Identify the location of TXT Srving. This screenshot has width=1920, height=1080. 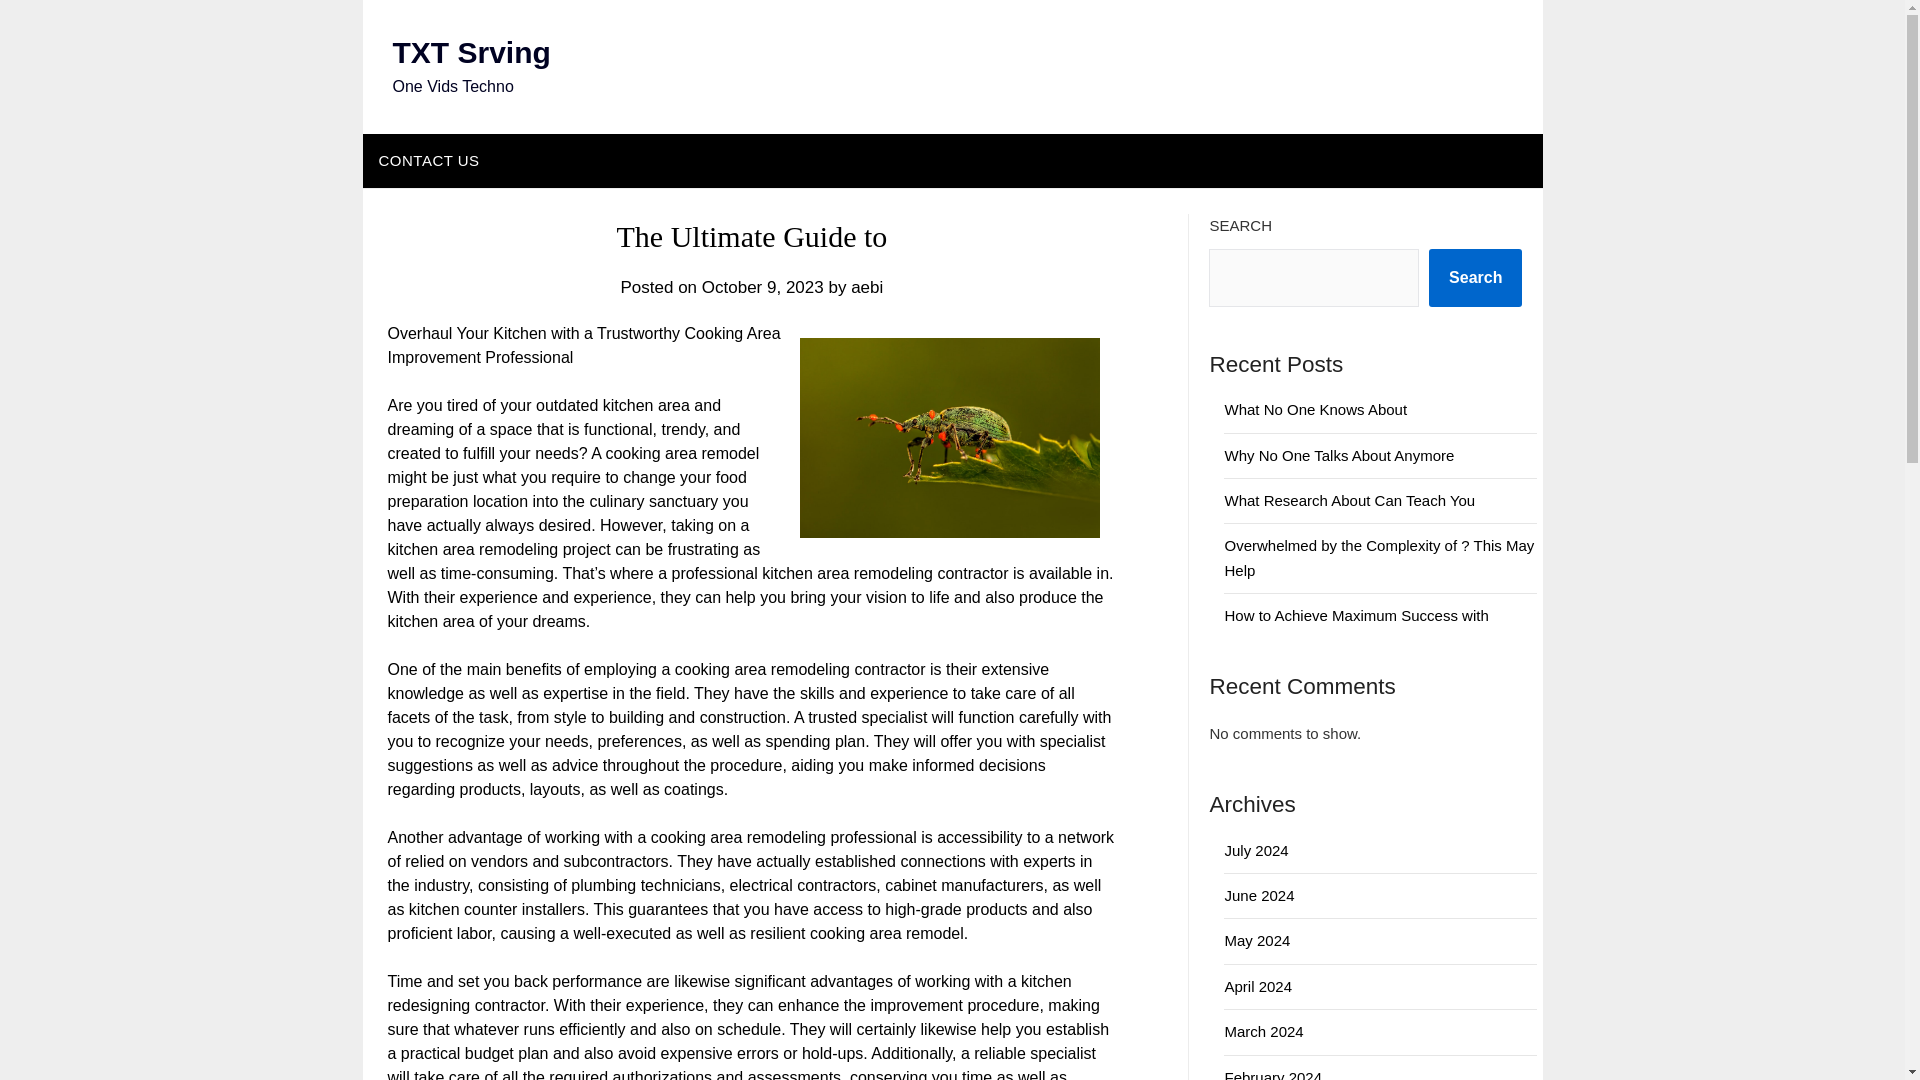
(470, 52).